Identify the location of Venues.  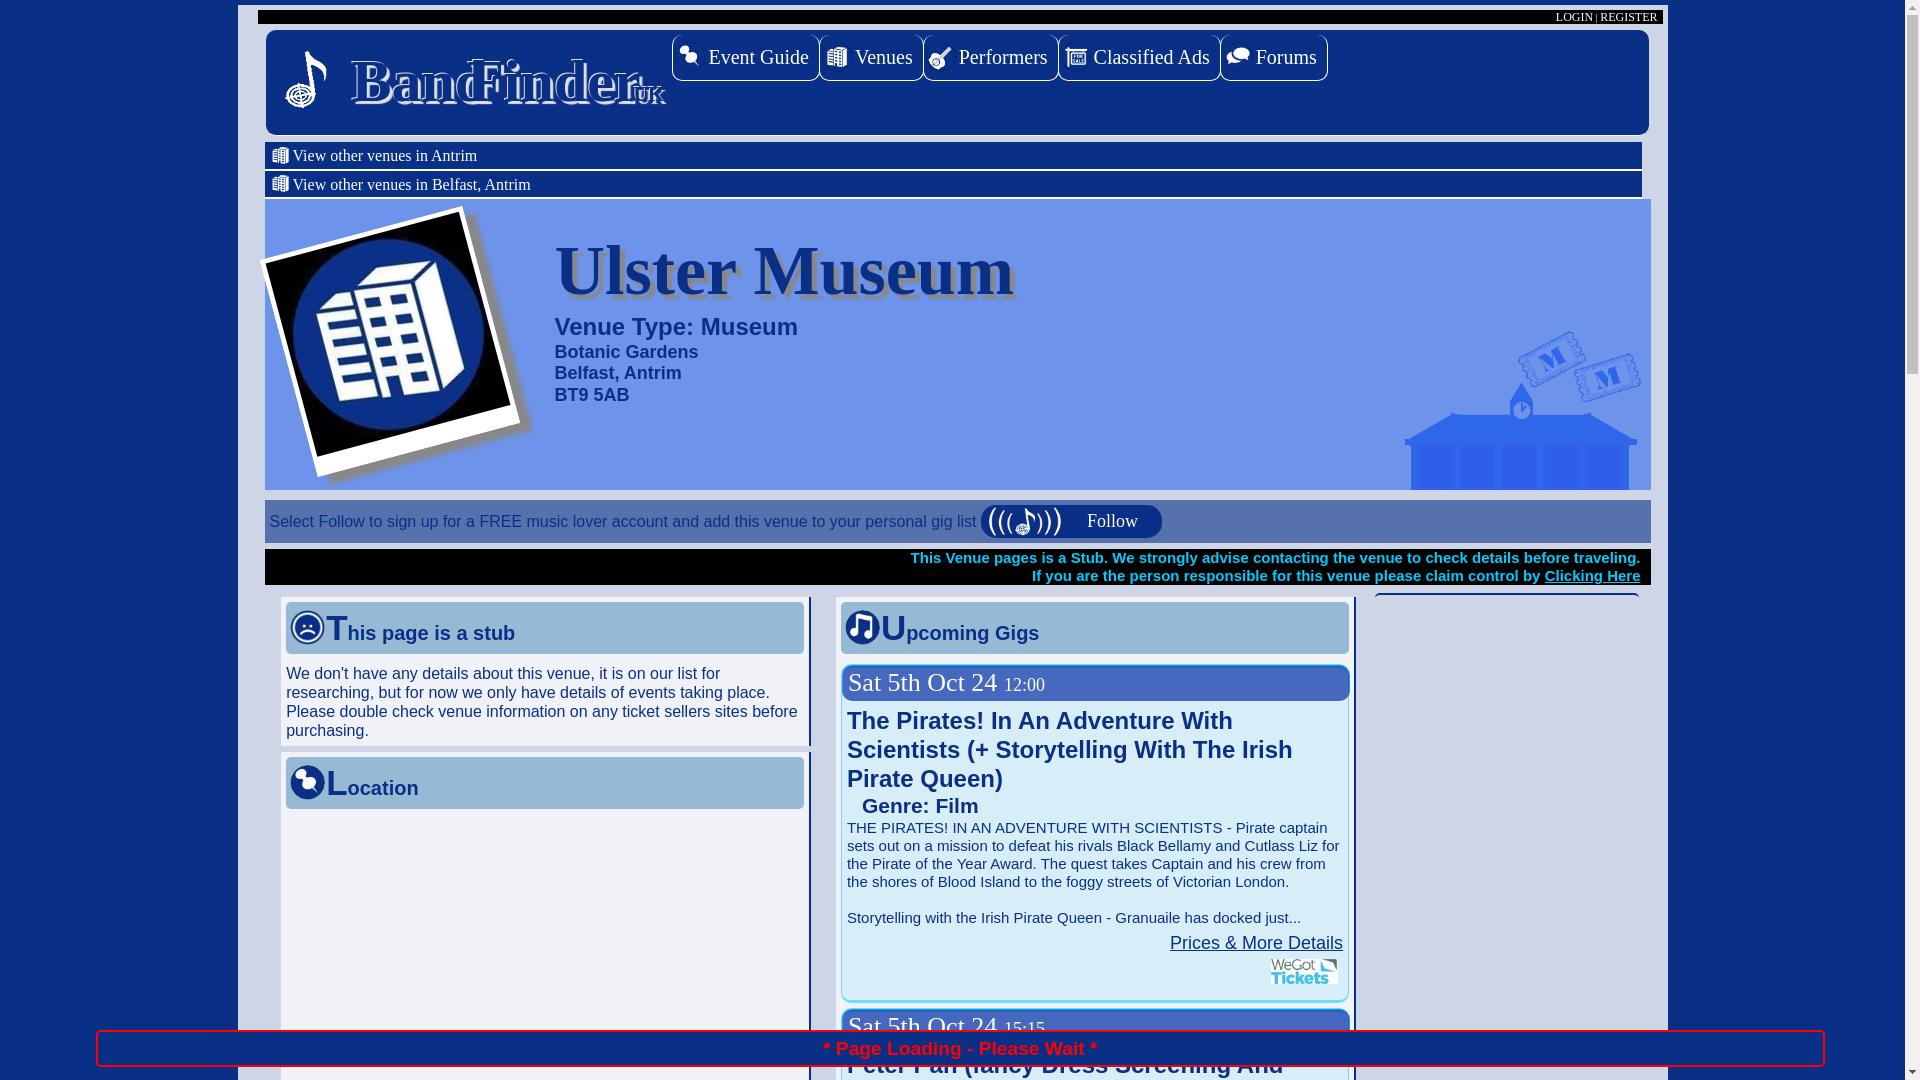
(871, 58).